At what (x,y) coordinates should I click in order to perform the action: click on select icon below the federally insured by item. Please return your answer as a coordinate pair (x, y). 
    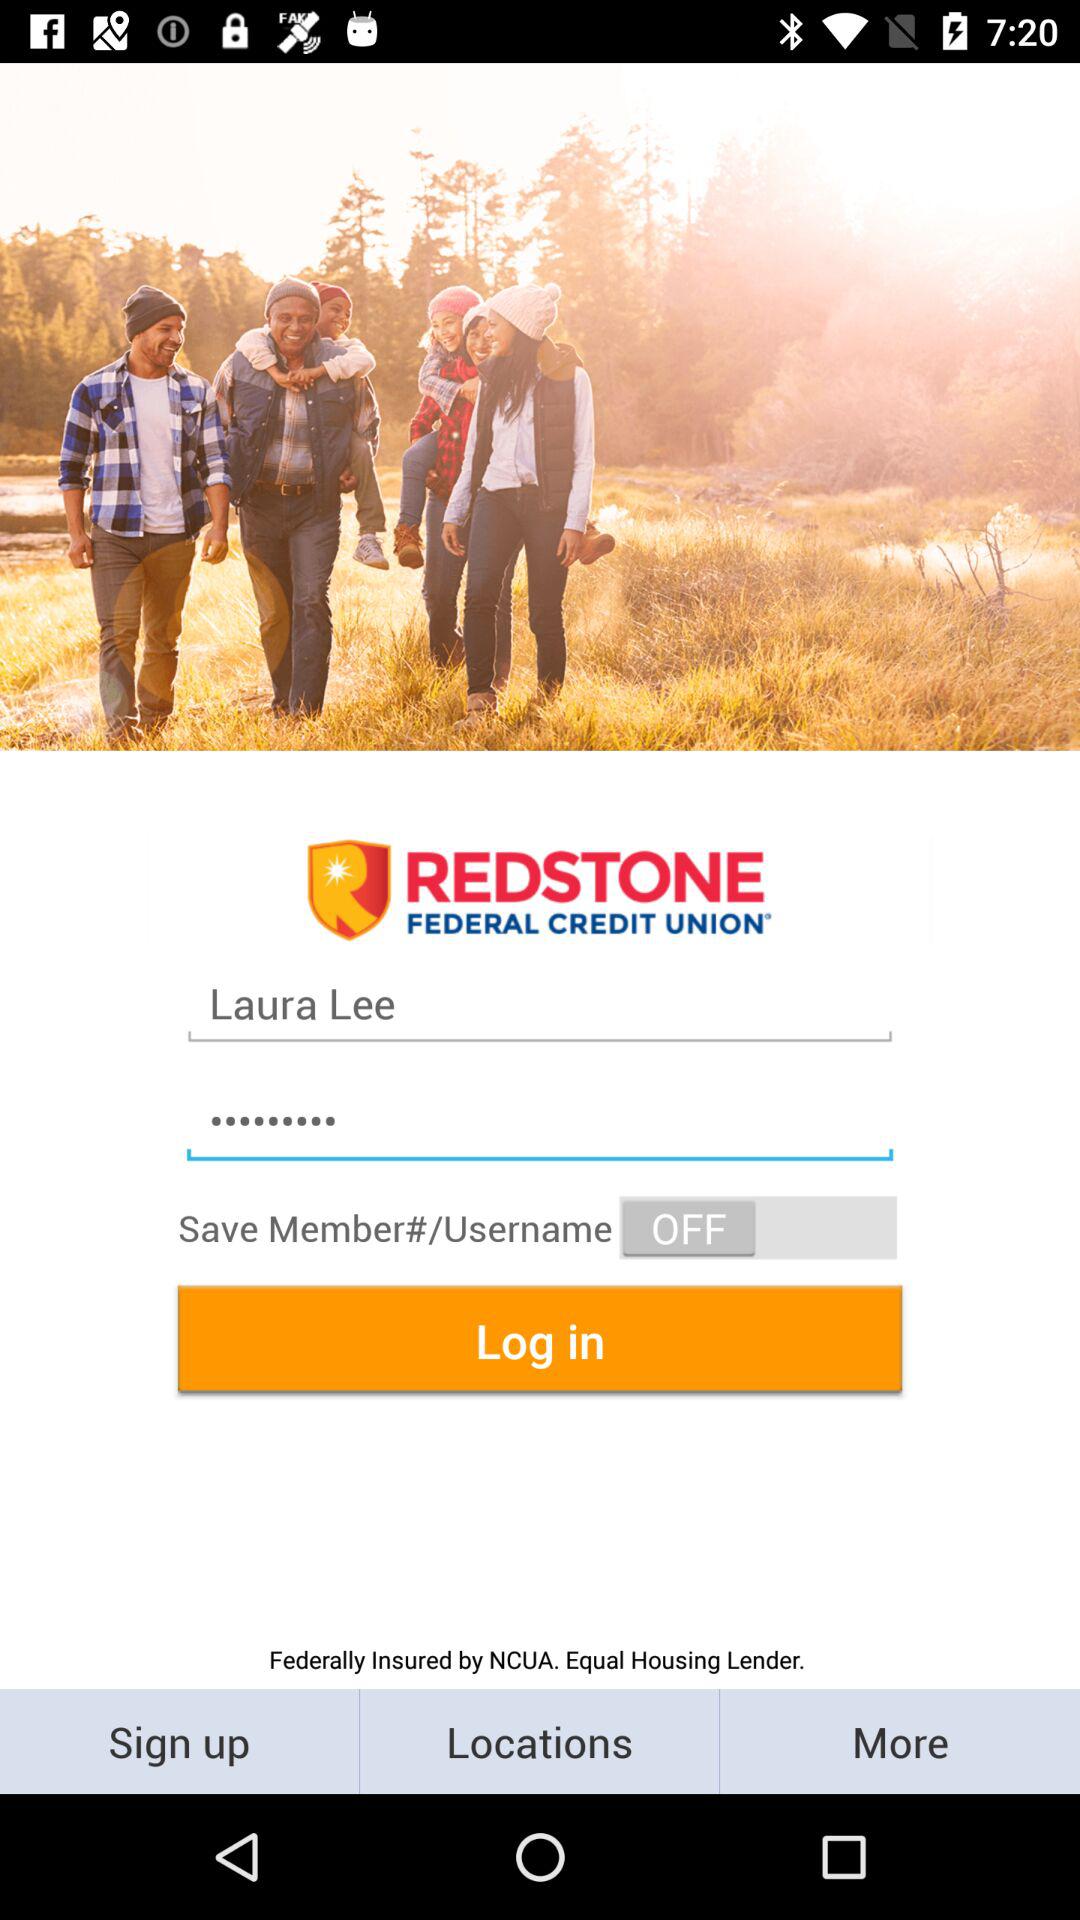
    Looking at the image, I should click on (180, 1740).